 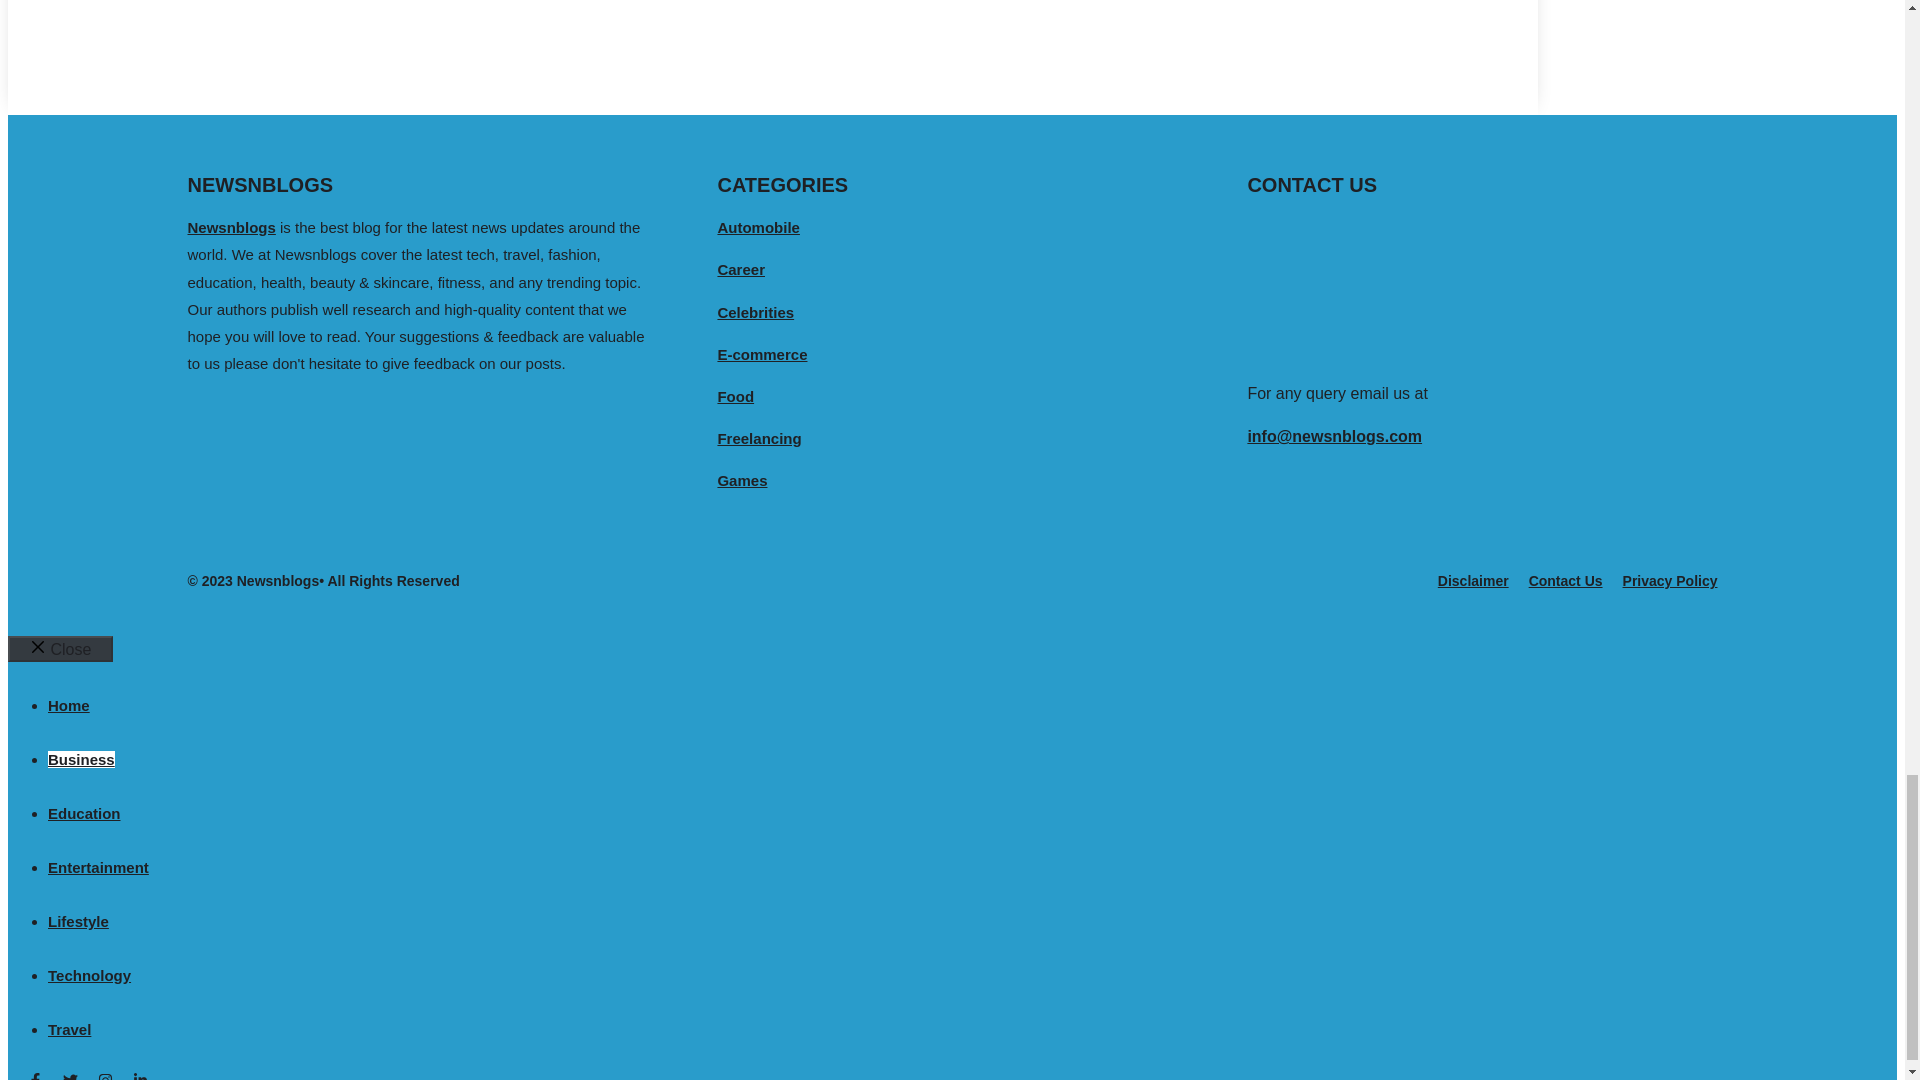 I want to click on Newsnblogs, so click(x=232, y=228).